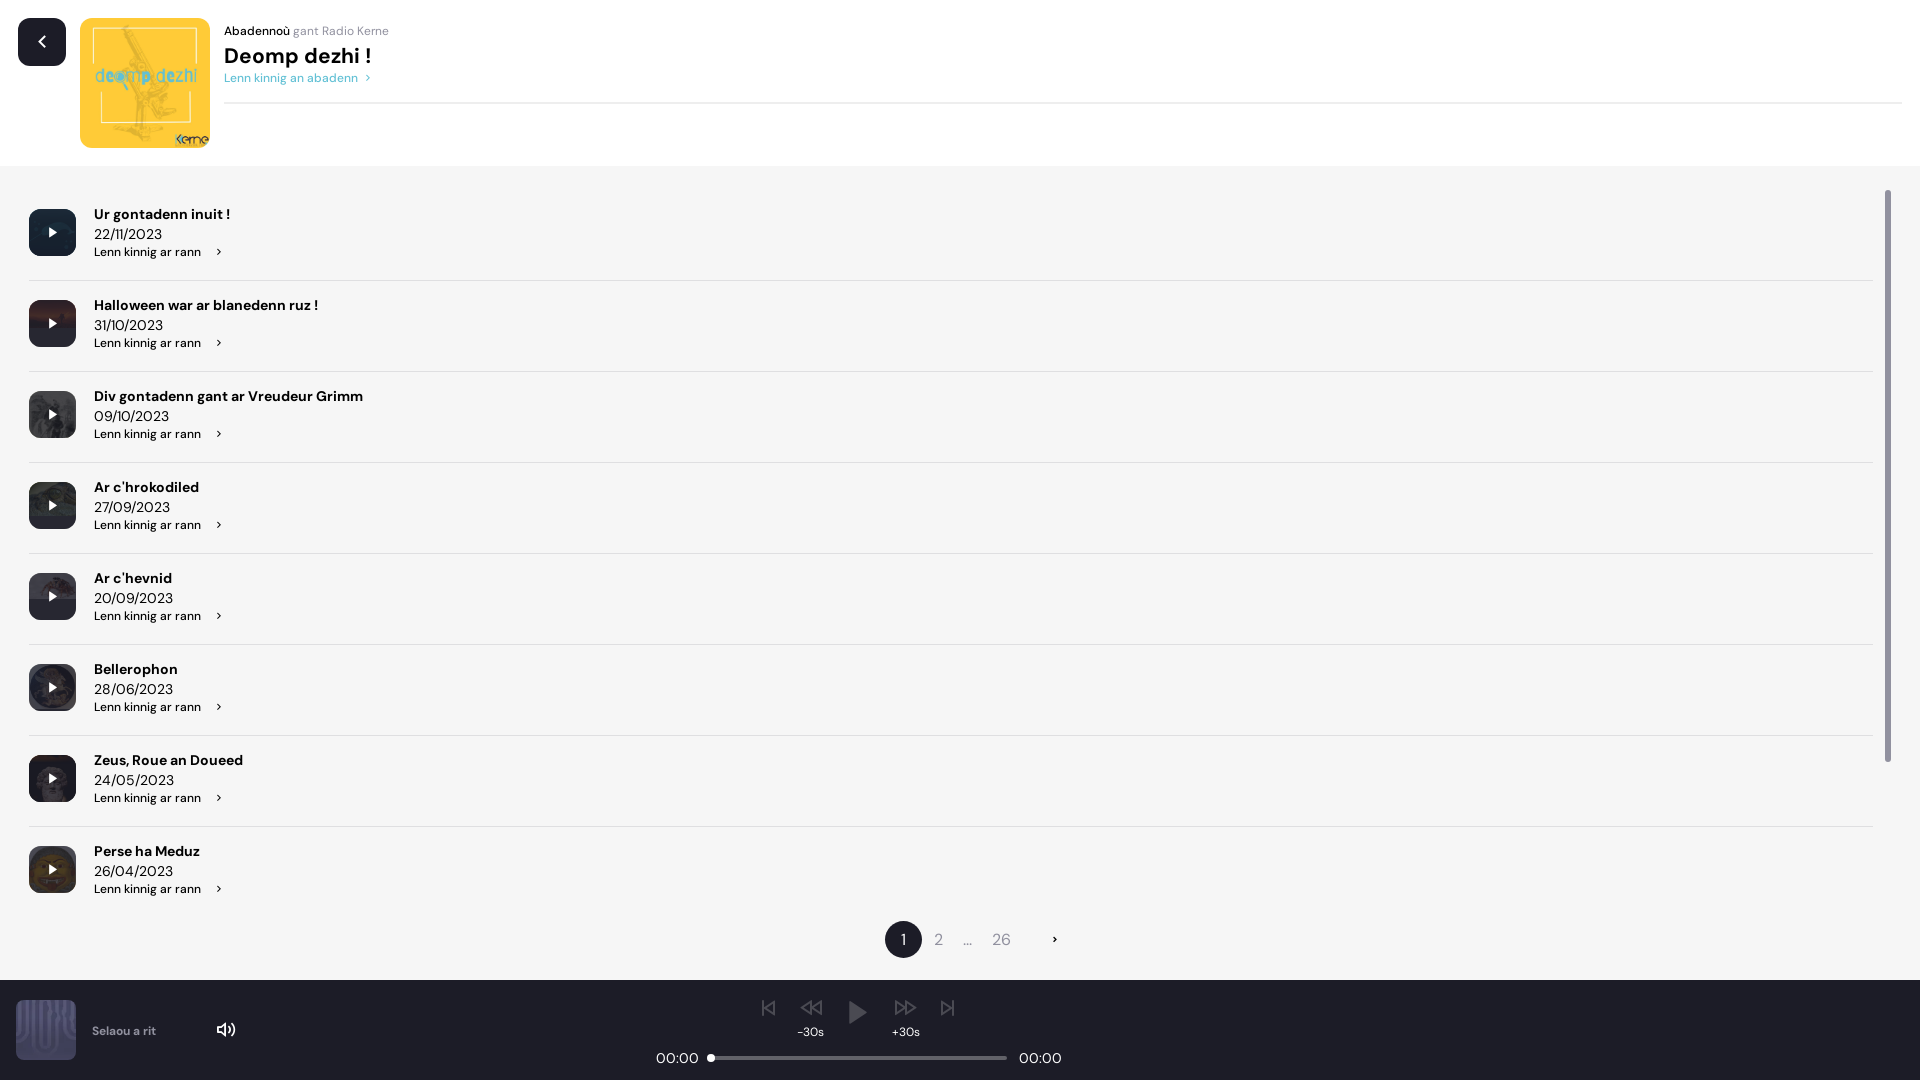 This screenshot has width=1920, height=1080. Describe the element at coordinates (160, 525) in the screenshot. I see `Lenn kinnig ar rann` at that location.